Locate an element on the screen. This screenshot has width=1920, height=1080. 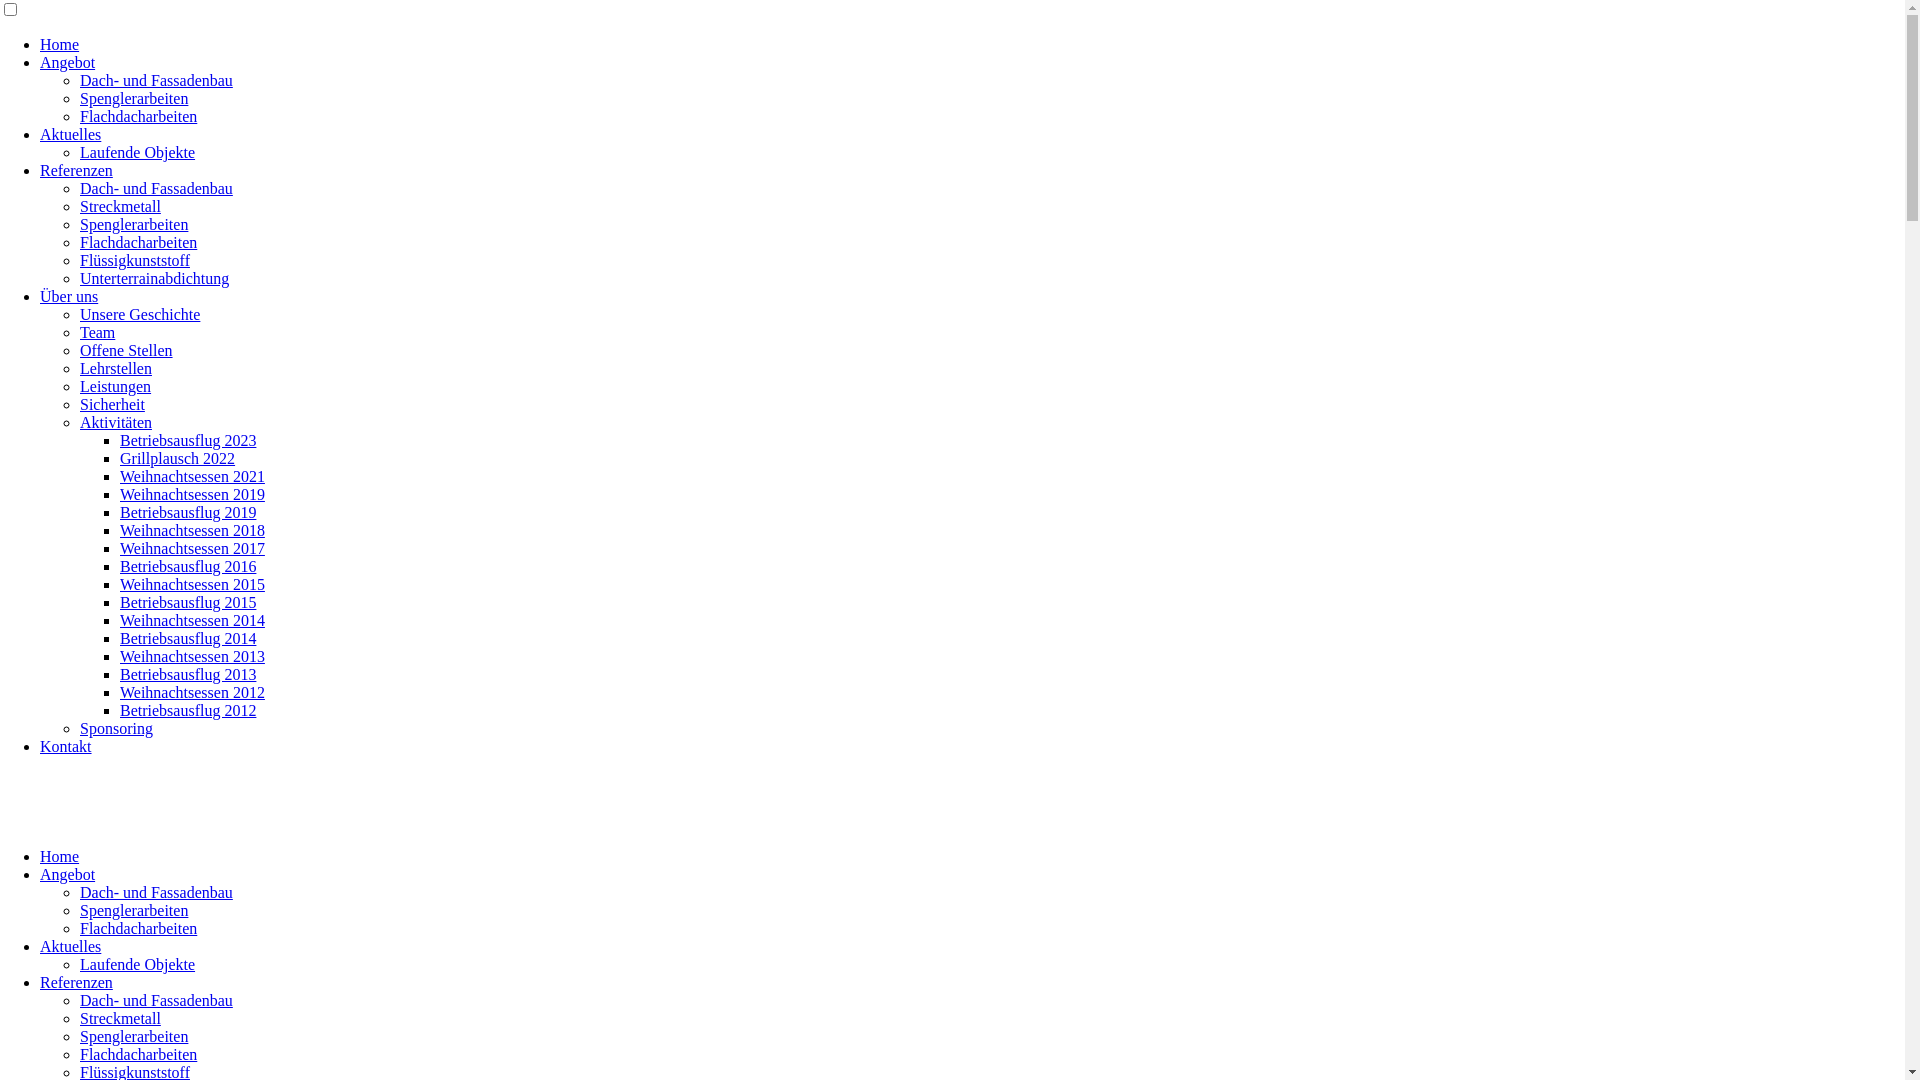
Spenglerarbeiten is located at coordinates (134, 98).